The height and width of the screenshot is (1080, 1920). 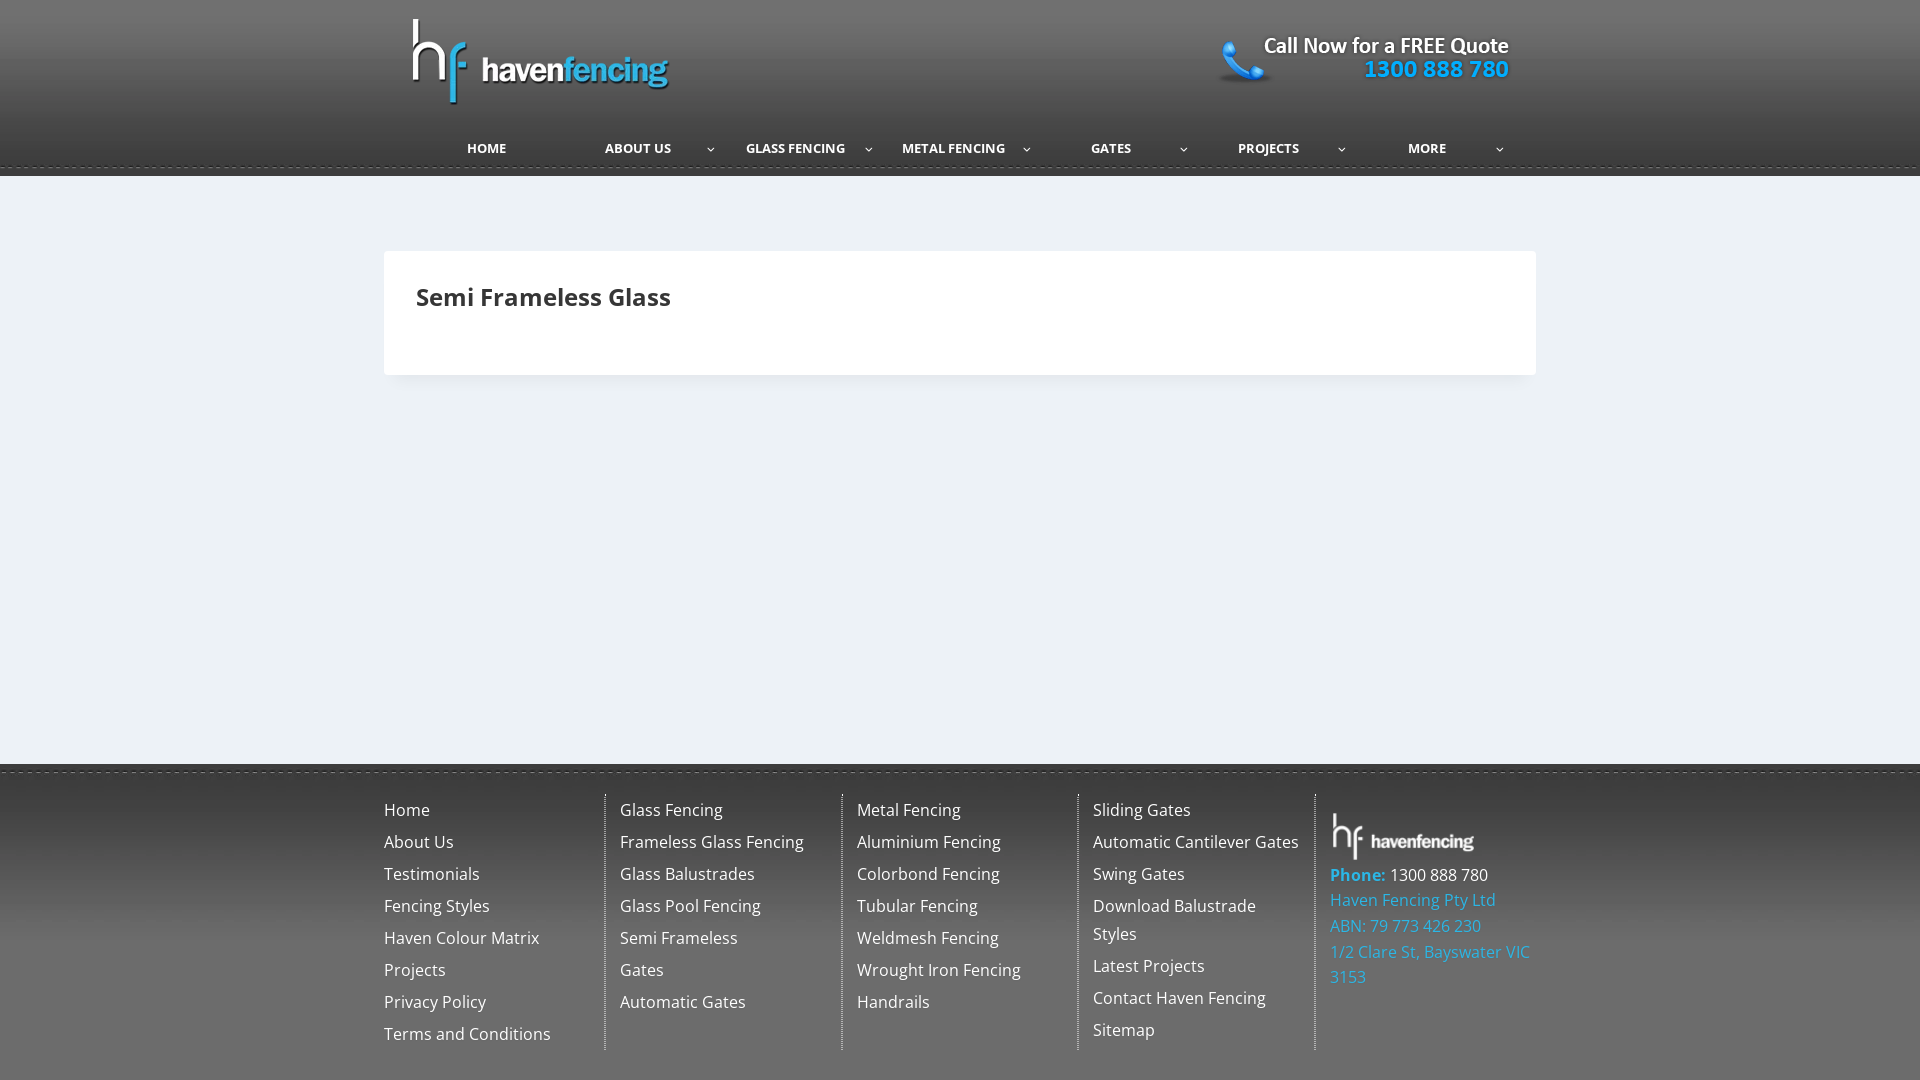 I want to click on Weldmesh Fencing, so click(x=960, y=938).